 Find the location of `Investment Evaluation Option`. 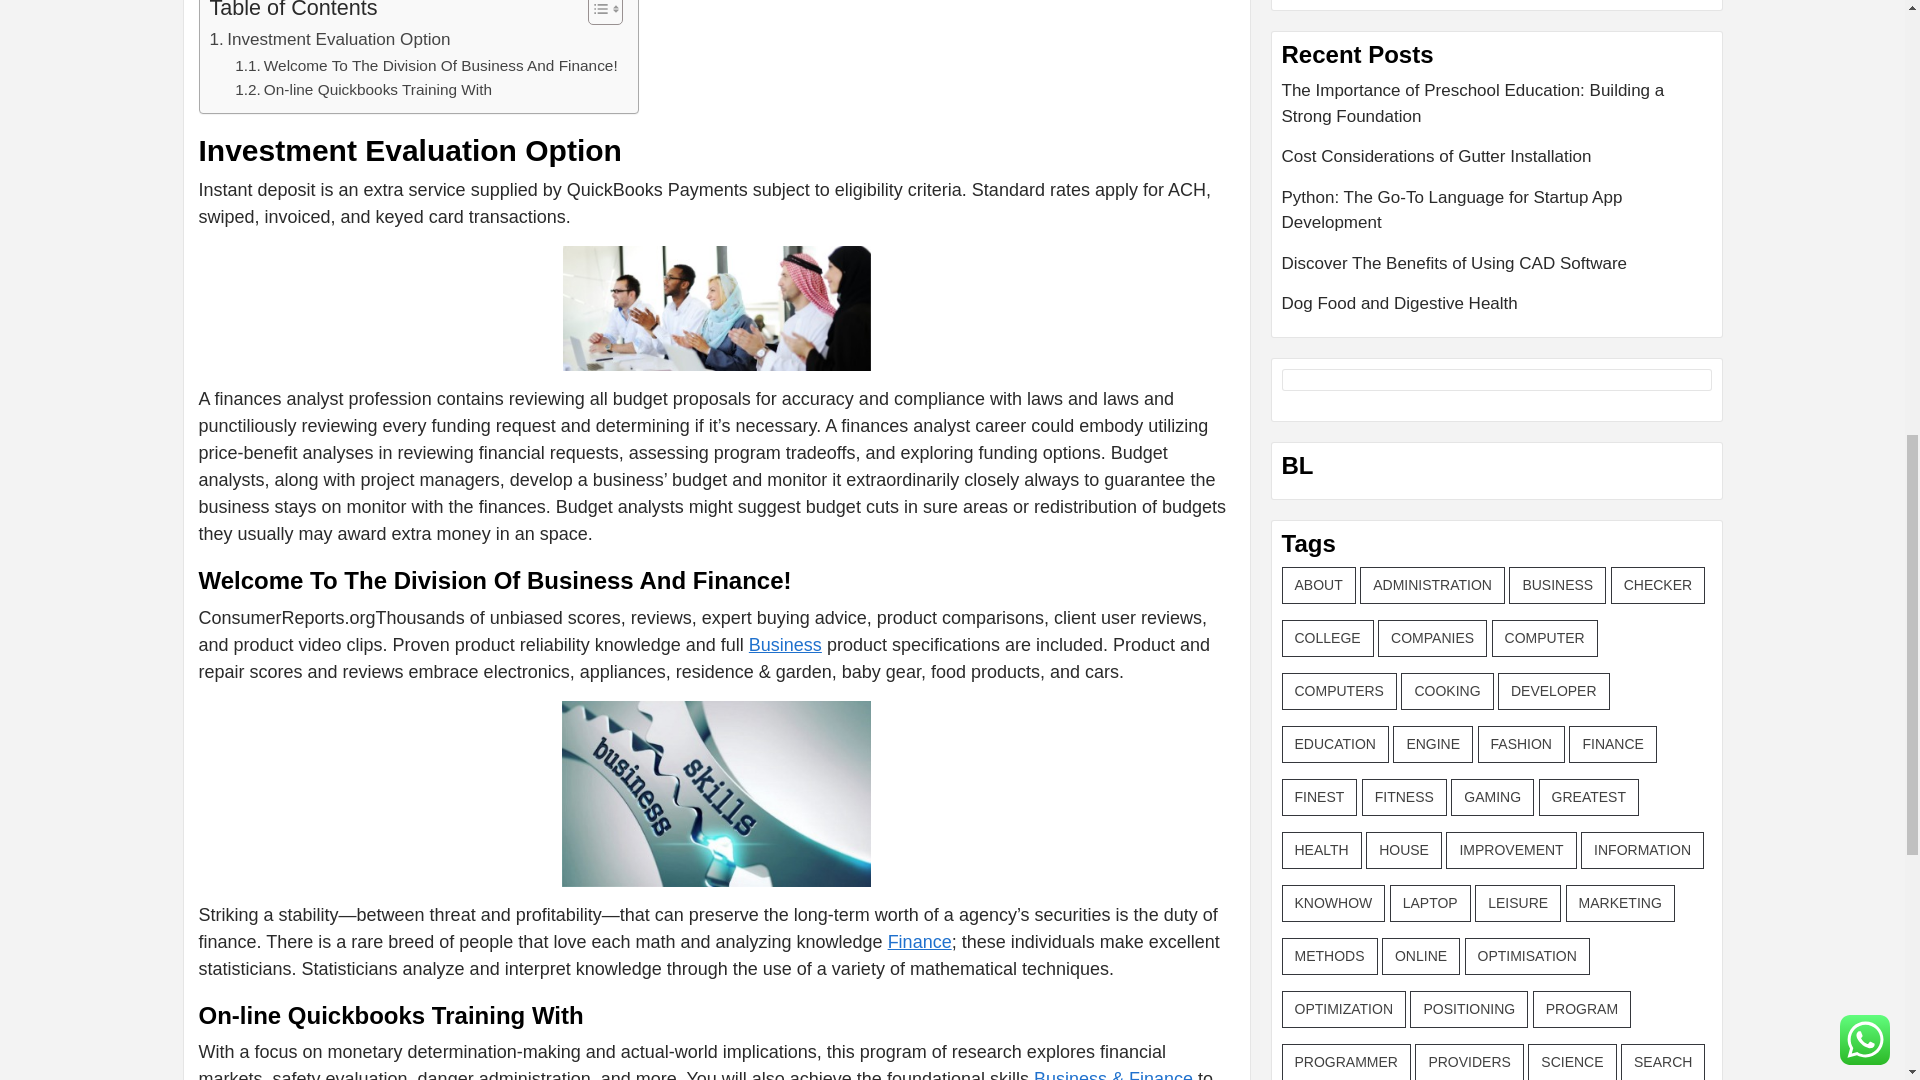

Investment Evaluation Option is located at coordinates (330, 38).